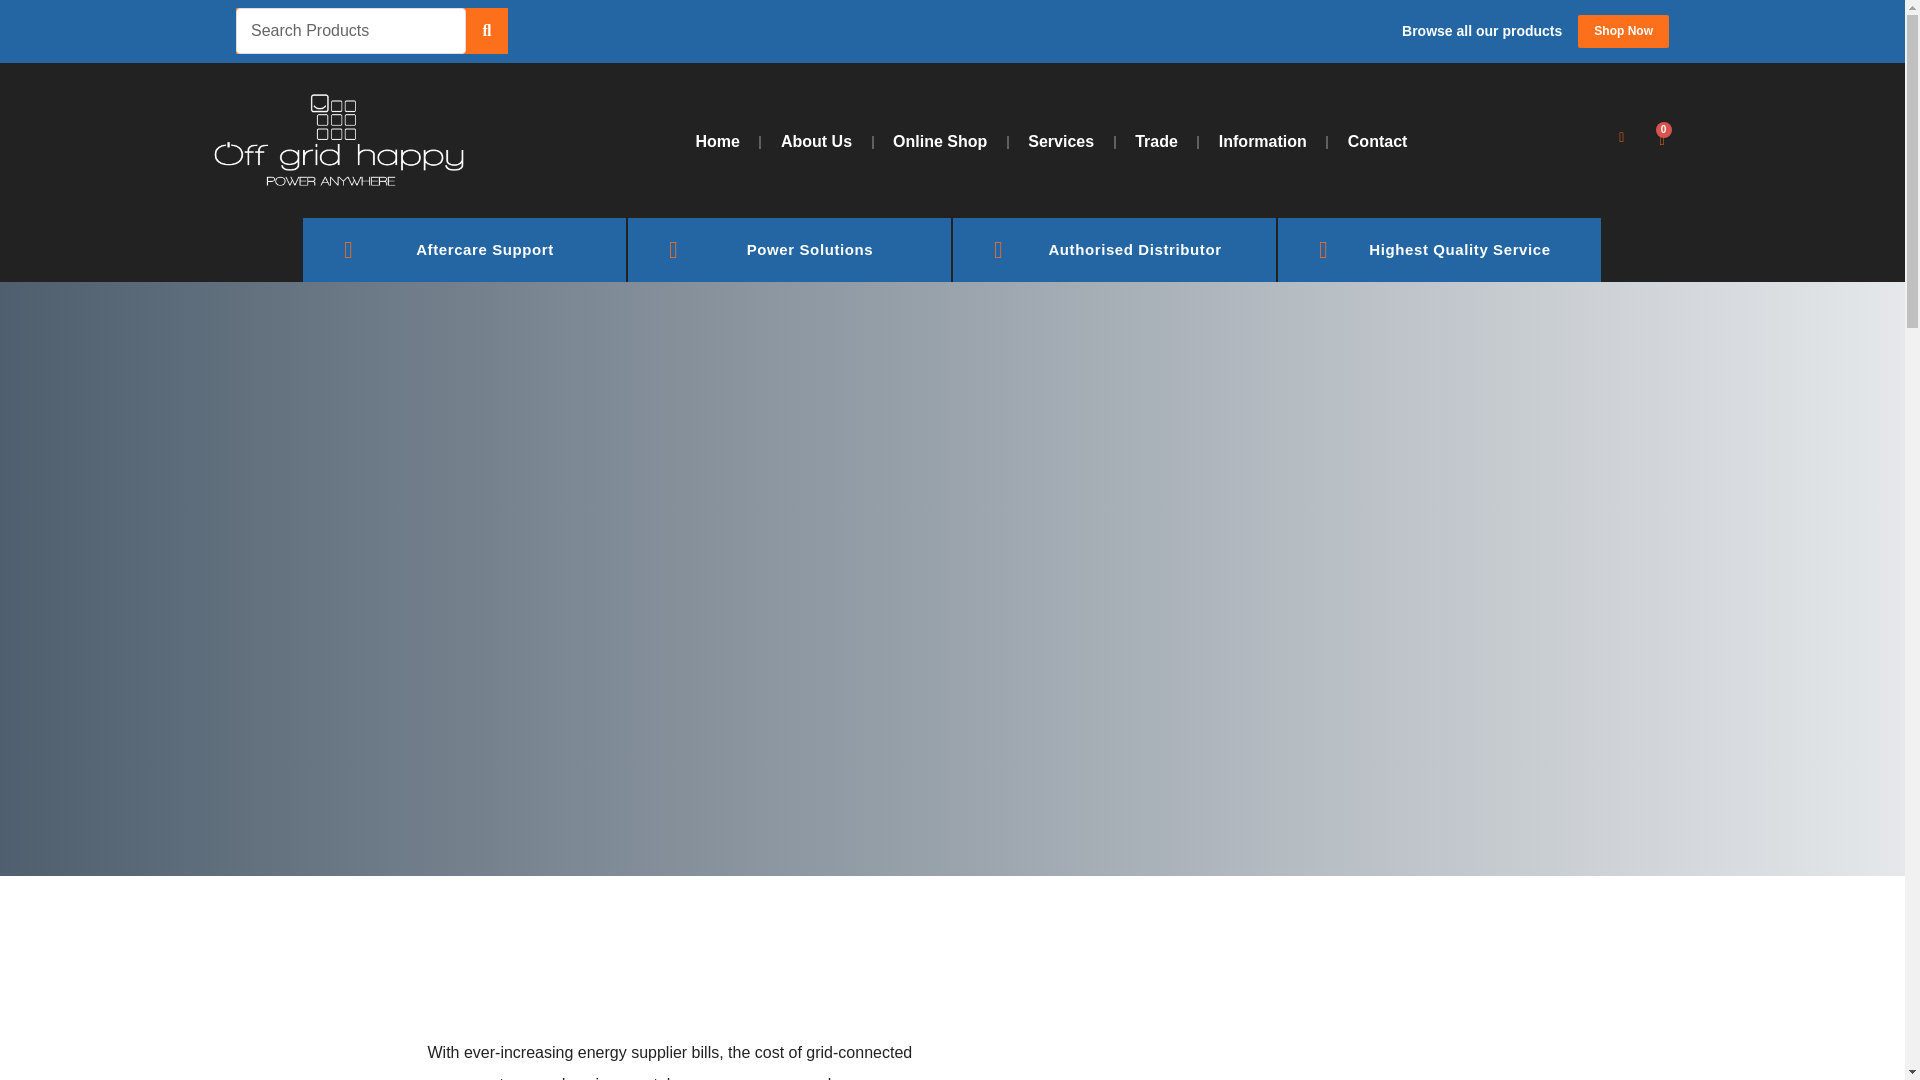 Image resolution: width=1920 pixels, height=1080 pixels. Describe the element at coordinates (1378, 142) in the screenshot. I see `Contact` at that location.